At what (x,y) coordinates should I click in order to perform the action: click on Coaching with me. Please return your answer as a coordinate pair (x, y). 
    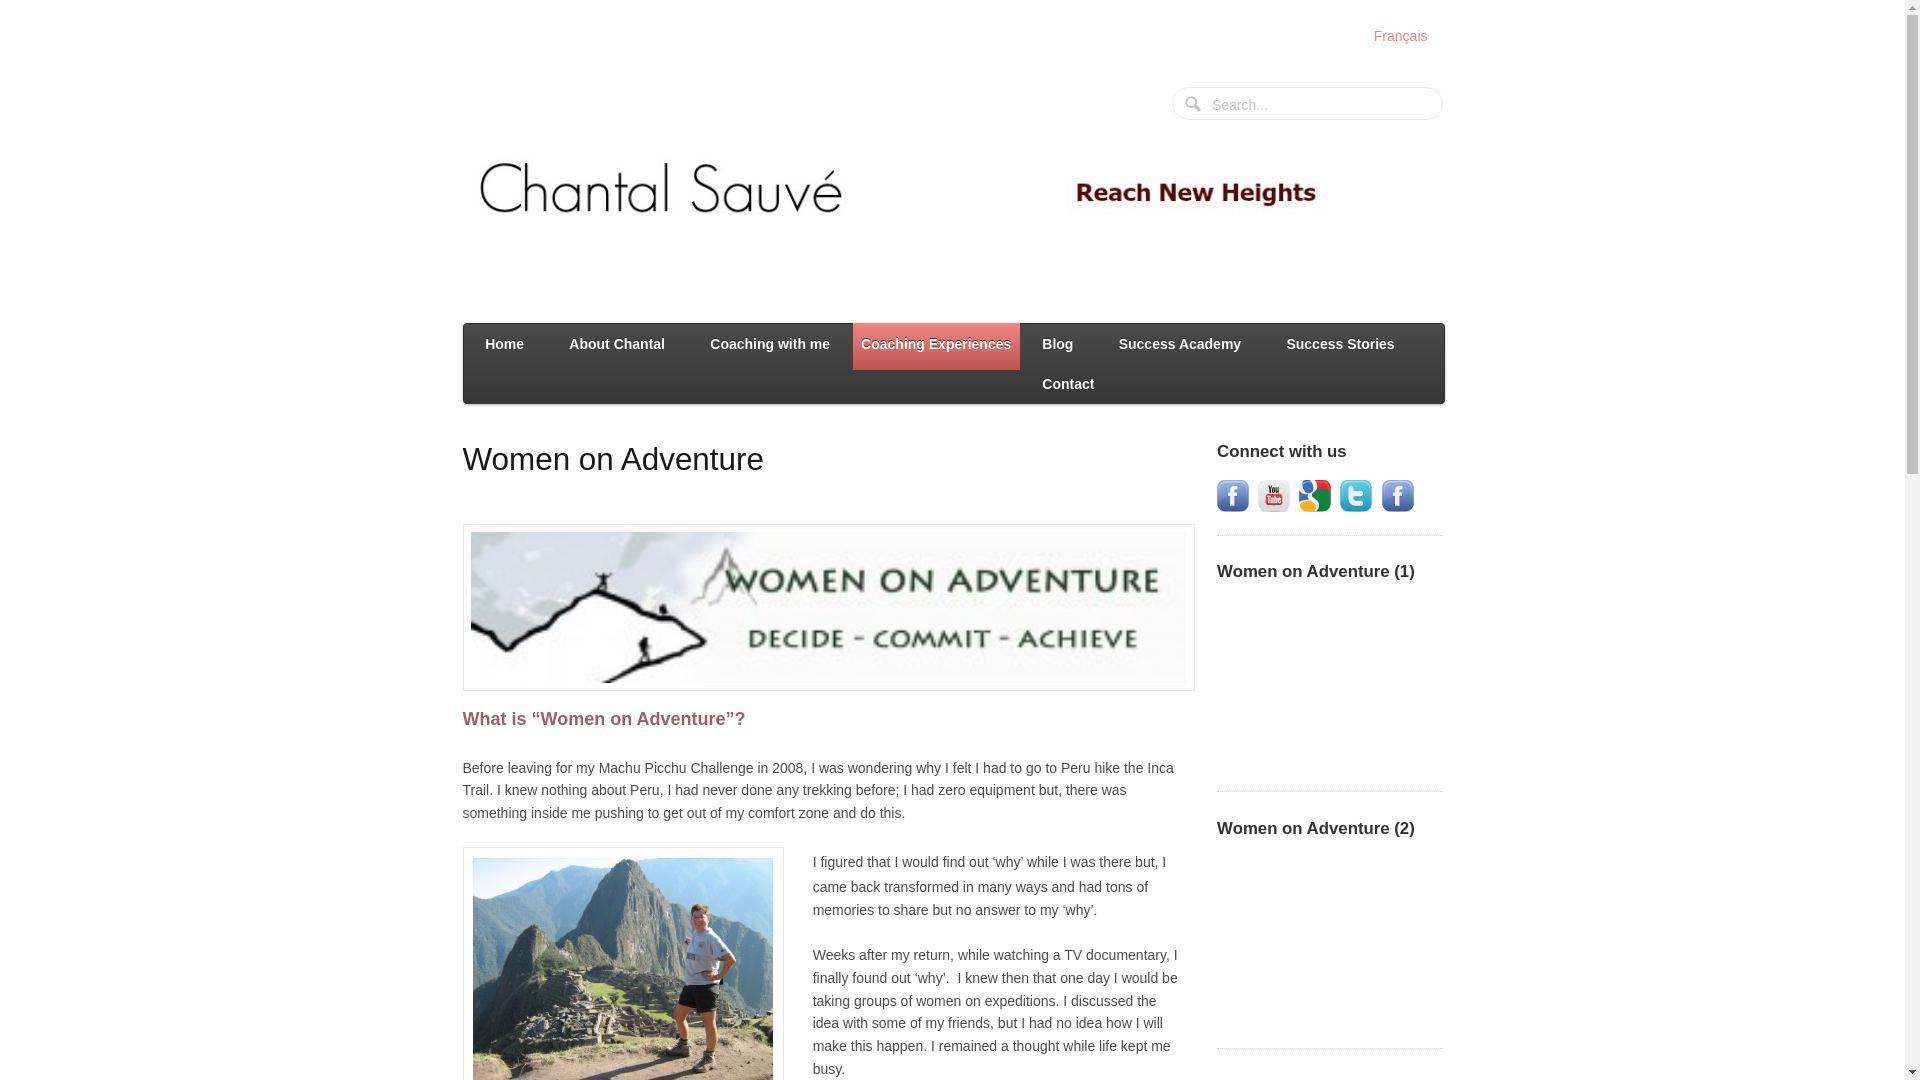
    Looking at the image, I should click on (770, 344).